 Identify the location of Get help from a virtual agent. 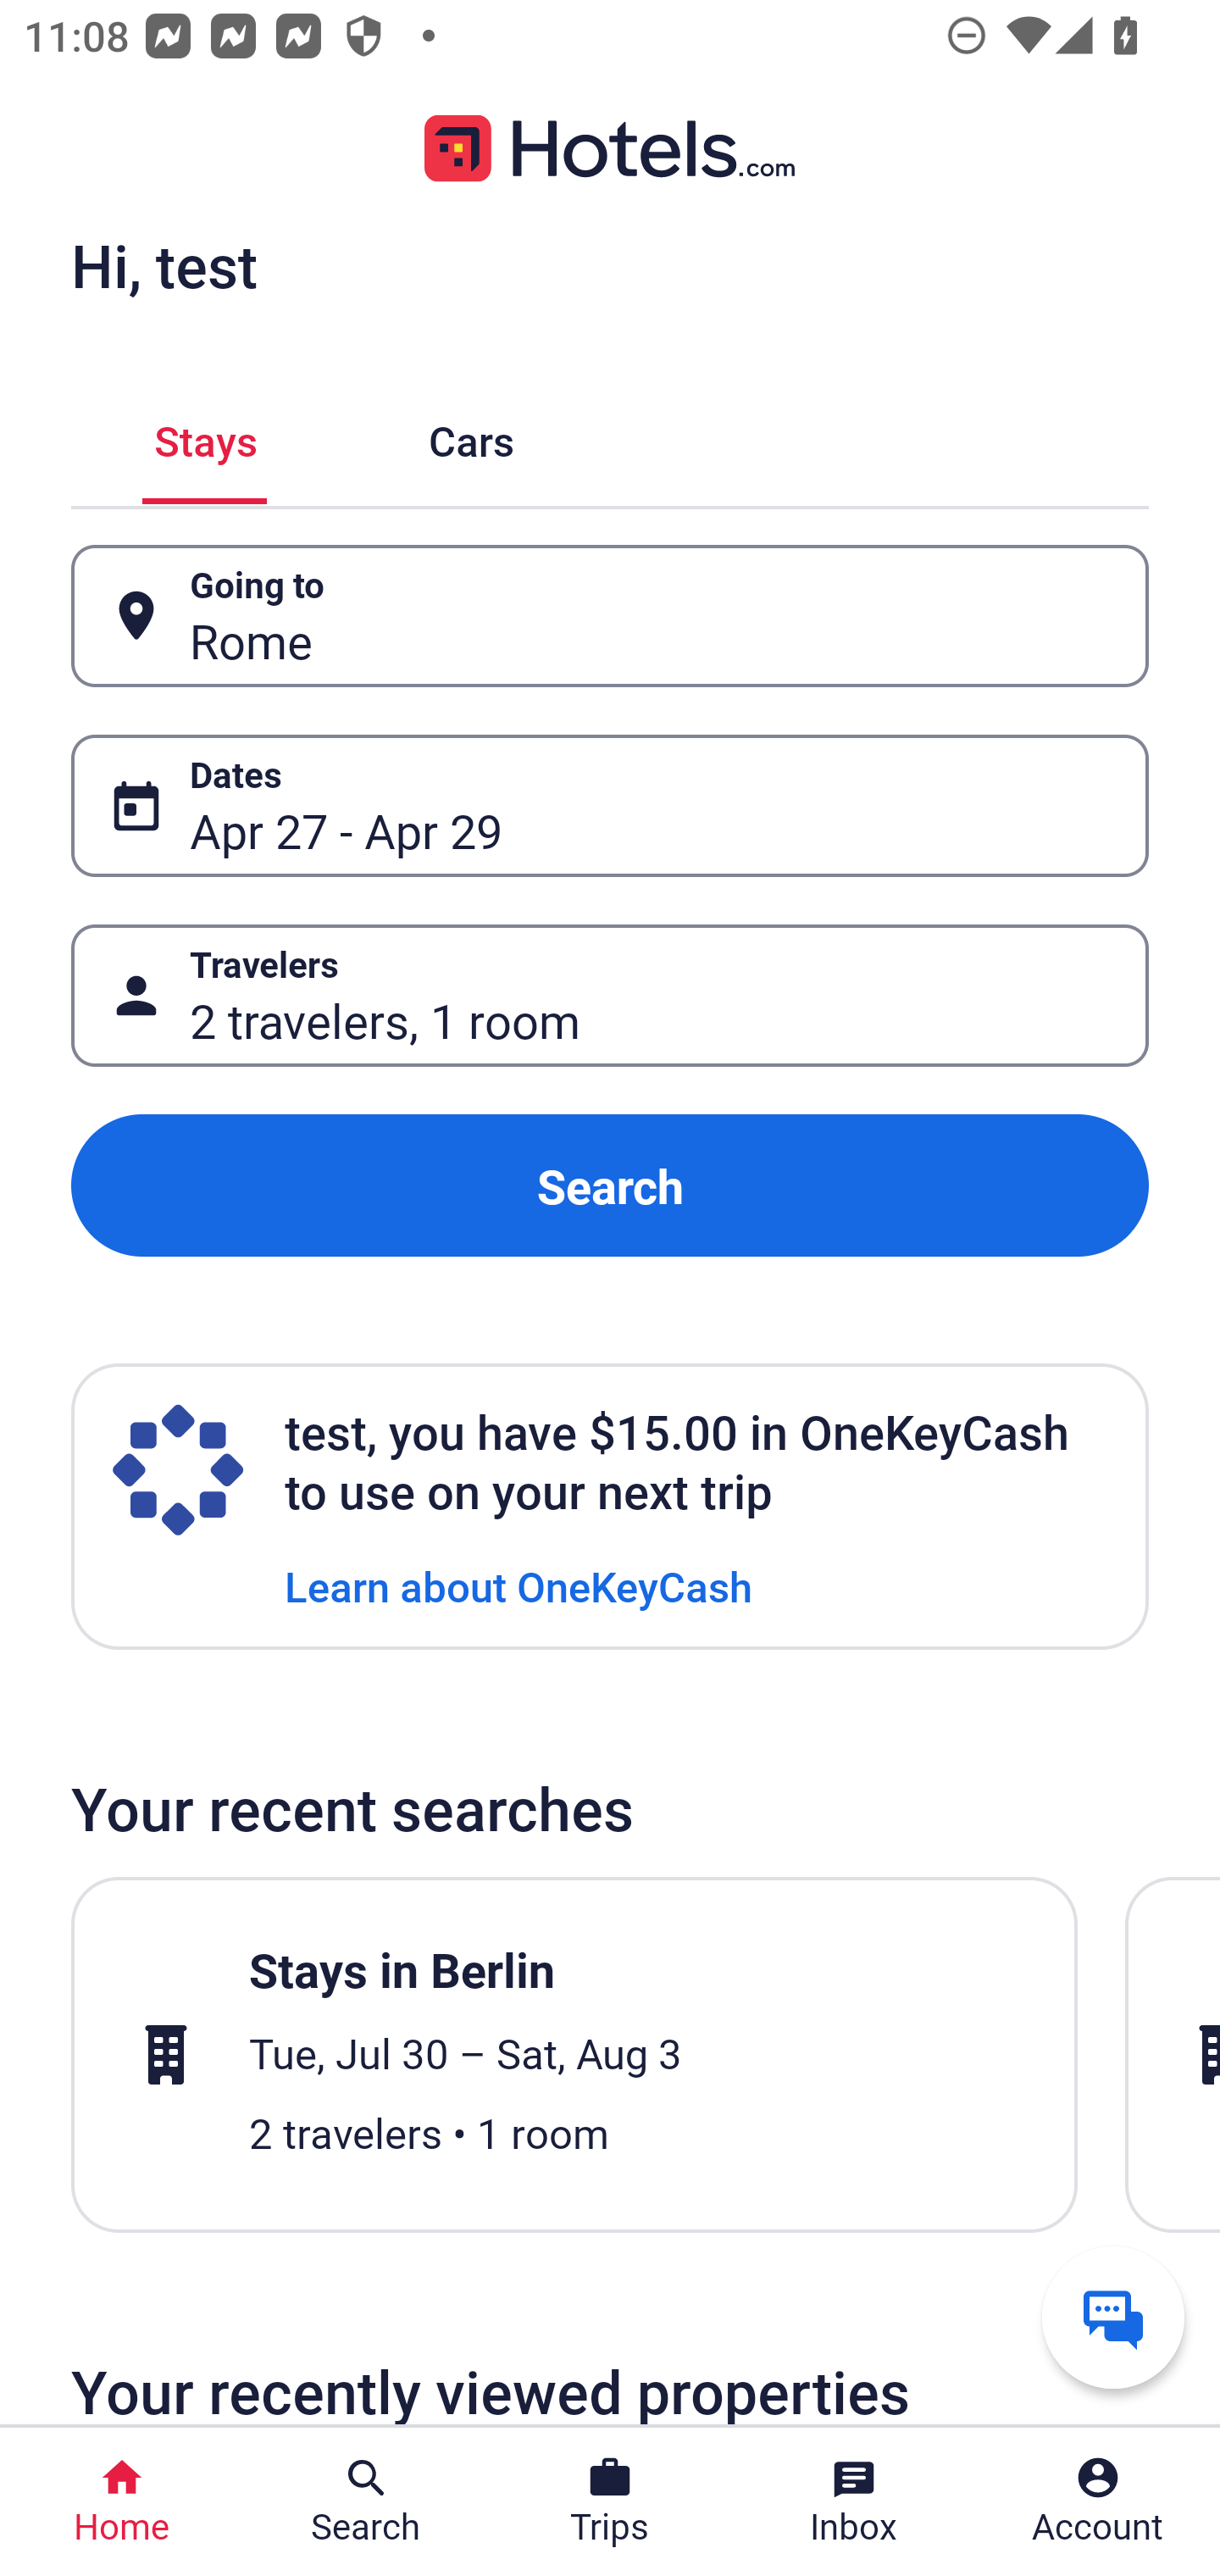
(1113, 2317).